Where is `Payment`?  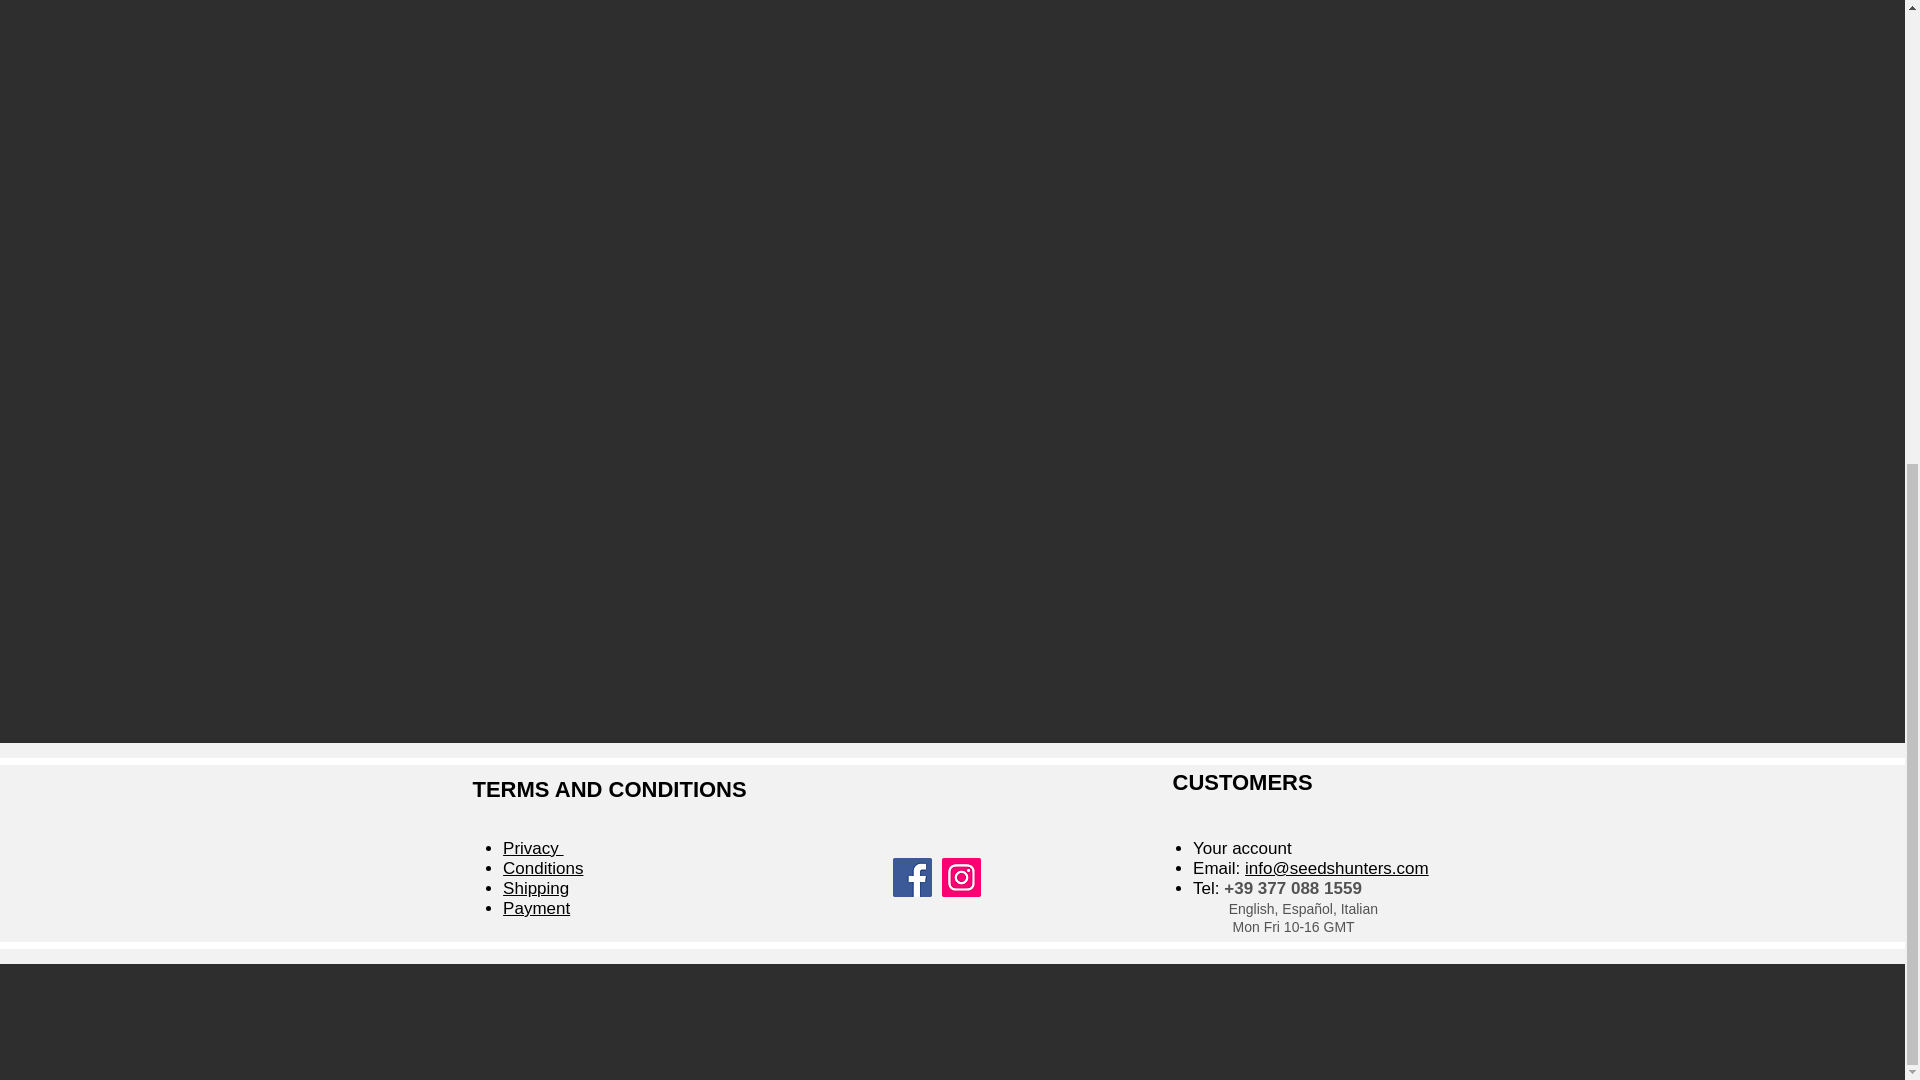 Payment is located at coordinates (536, 908).